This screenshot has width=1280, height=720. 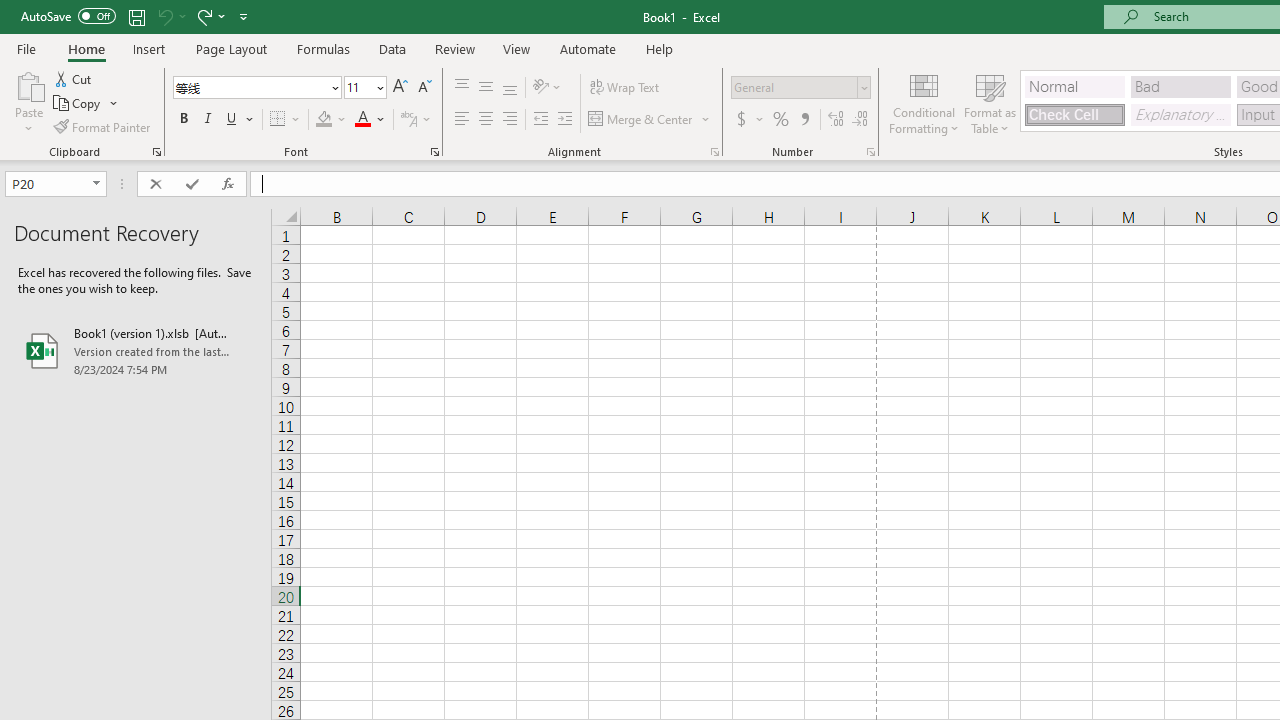 I want to click on Conditional Formatting, so click(x=924, y=102).